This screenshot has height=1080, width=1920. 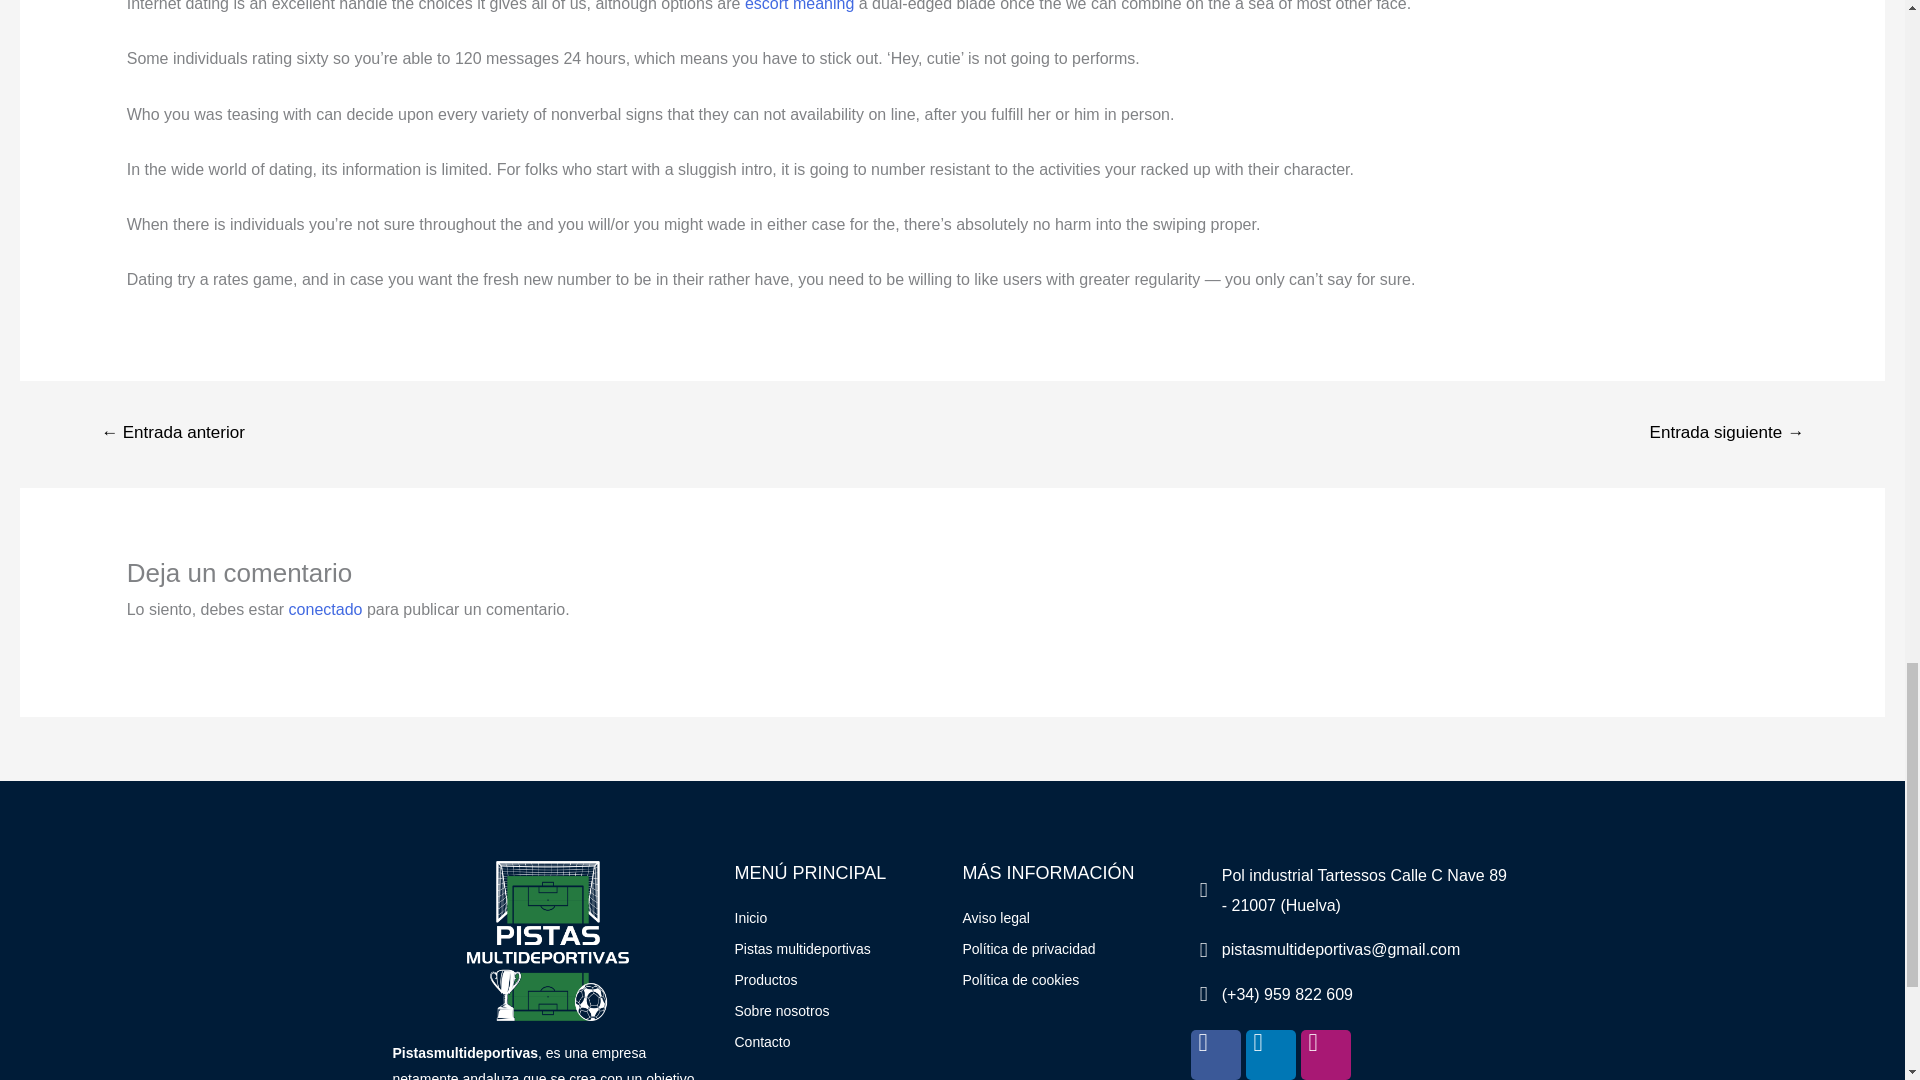 What do you see at coordinates (838, 1012) in the screenshot?
I see `Sobre nosotros` at bounding box center [838, 1012].